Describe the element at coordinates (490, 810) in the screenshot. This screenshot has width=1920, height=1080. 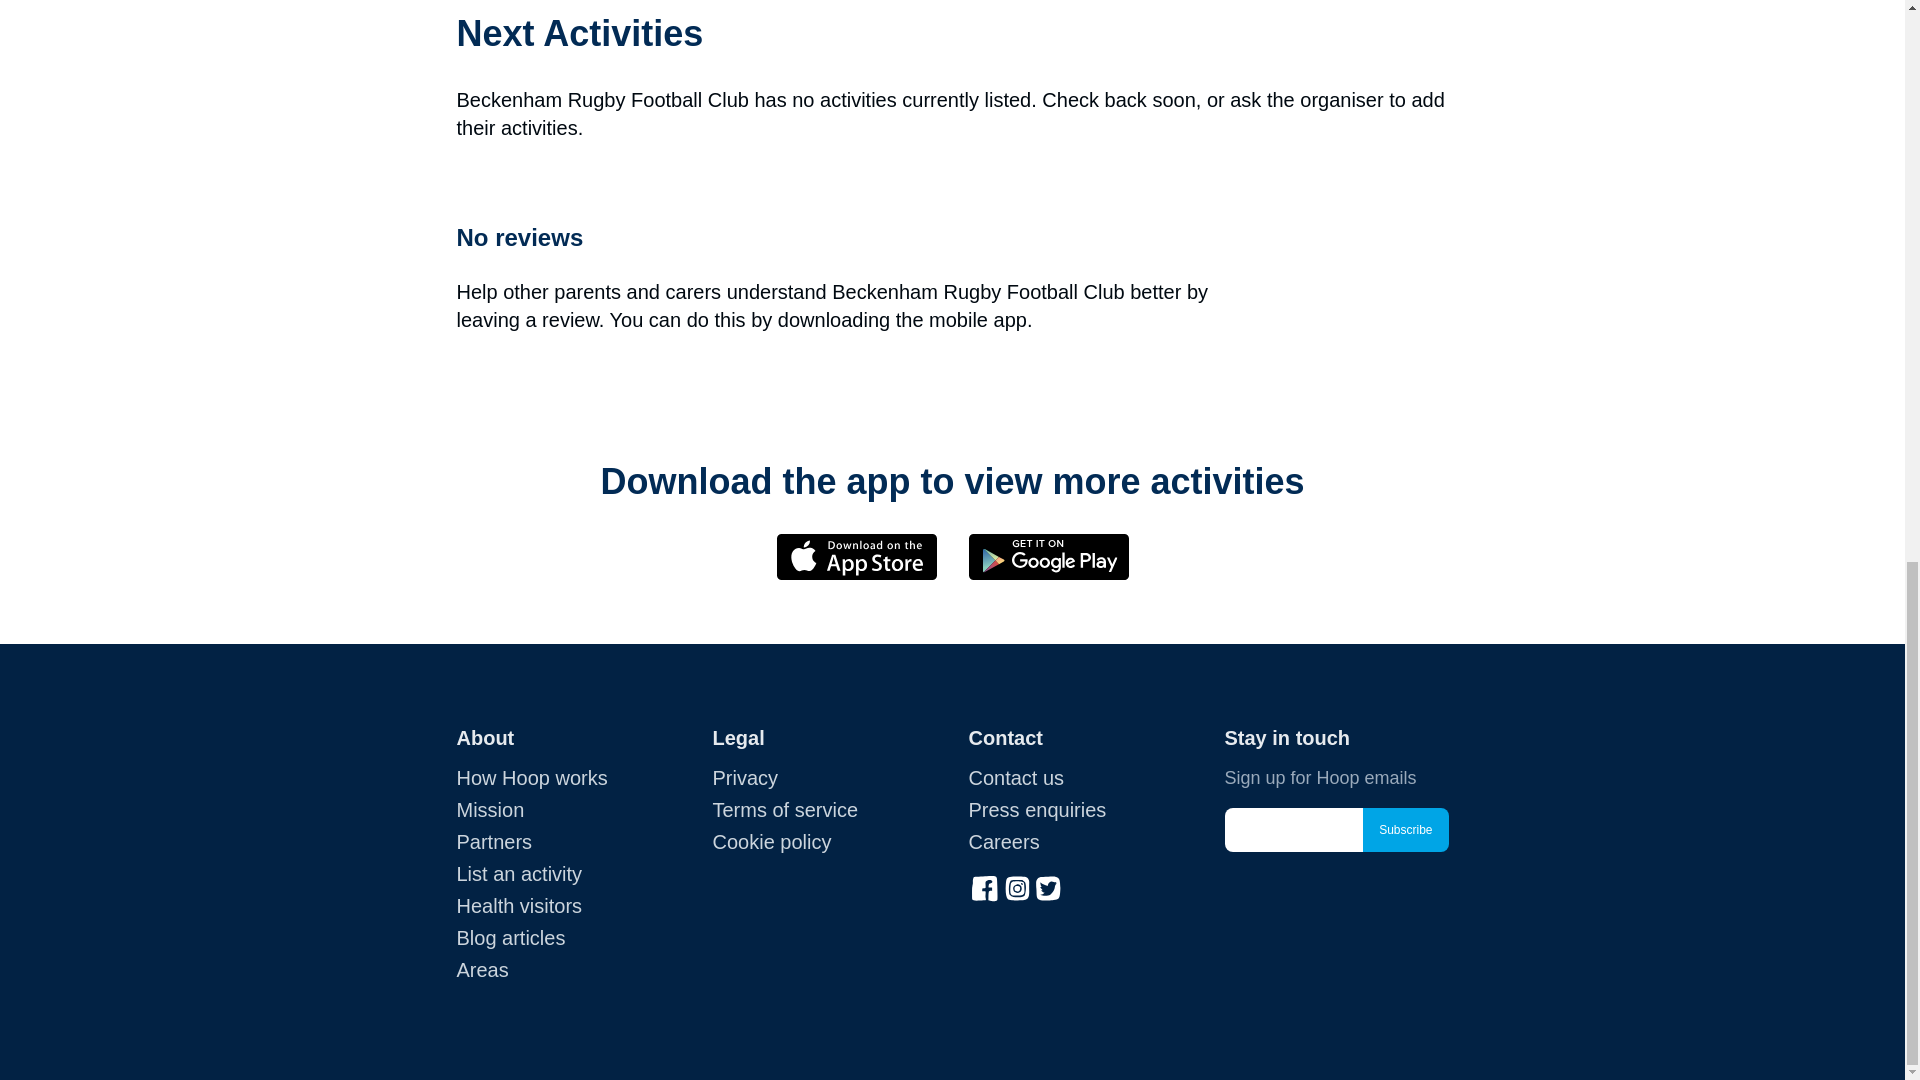
I see `Mission` at that location.